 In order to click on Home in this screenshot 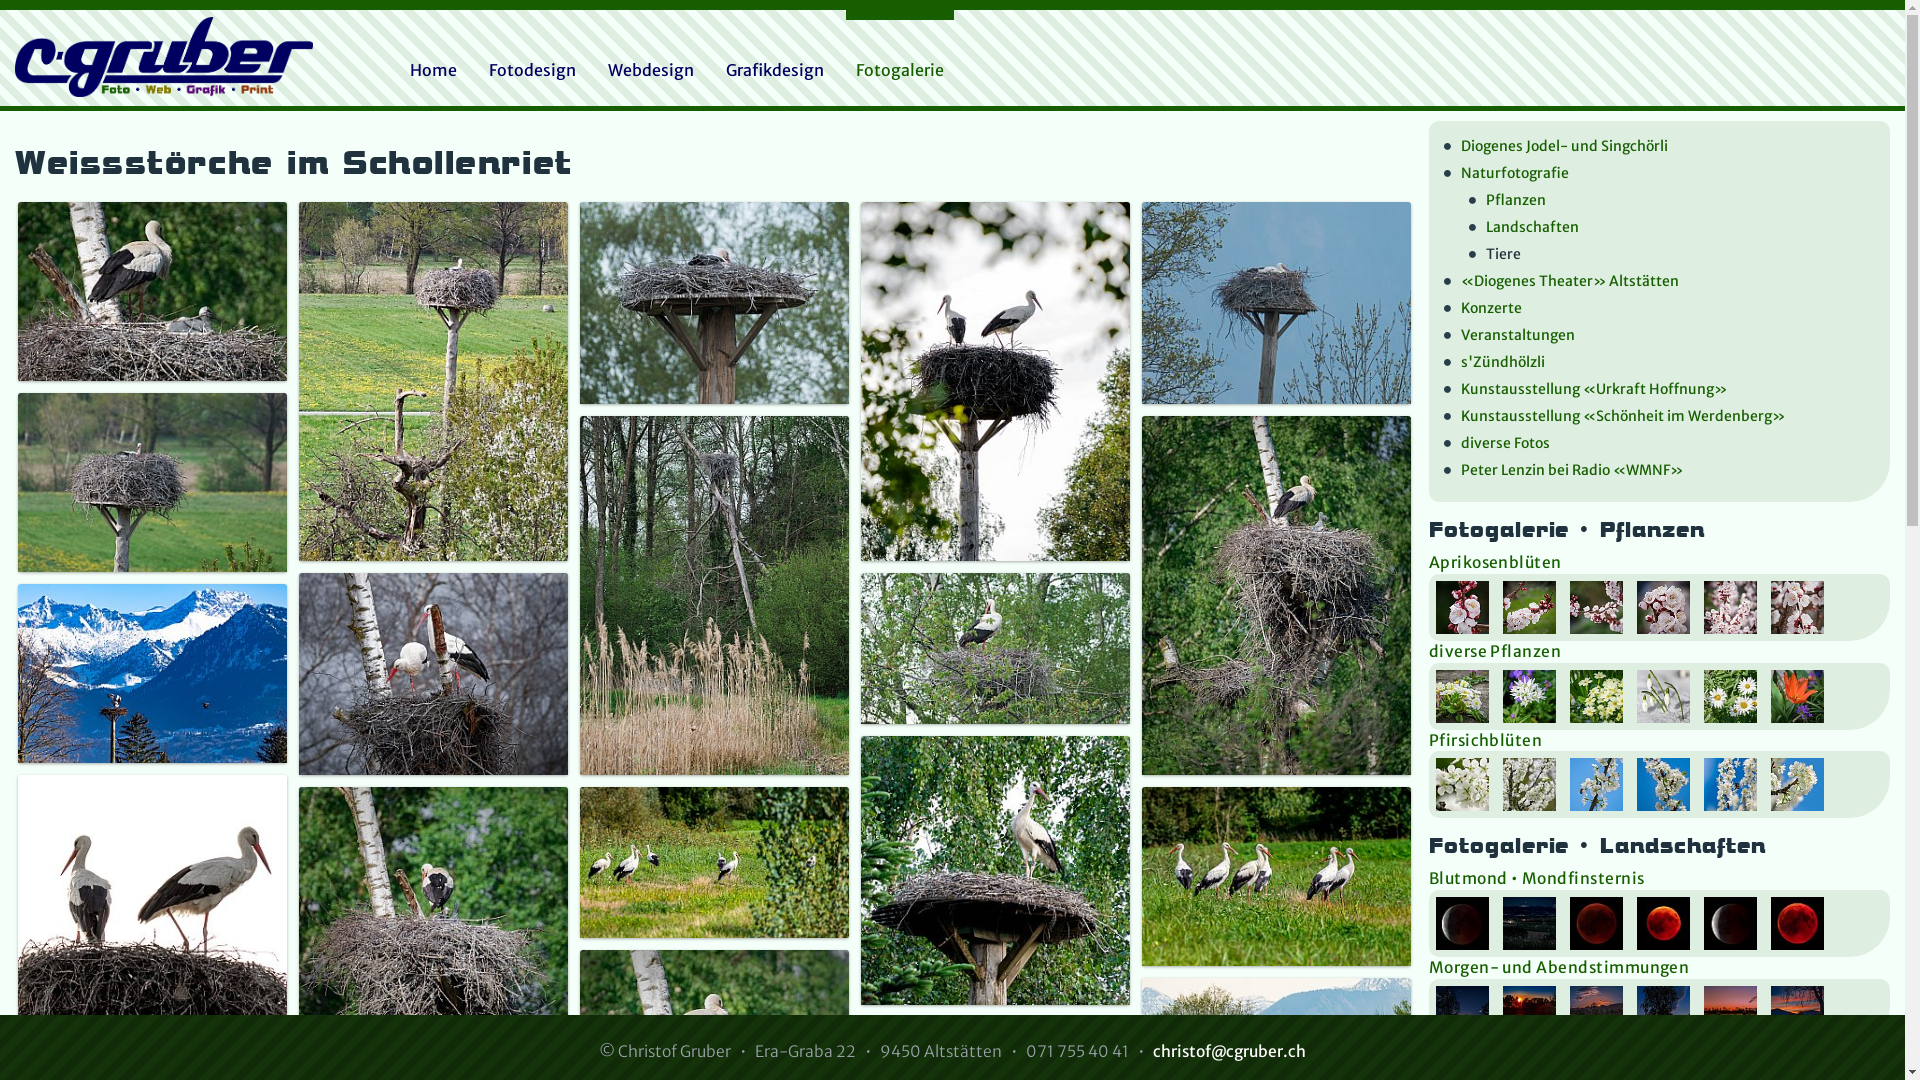, I will do `click(434, 70)`.